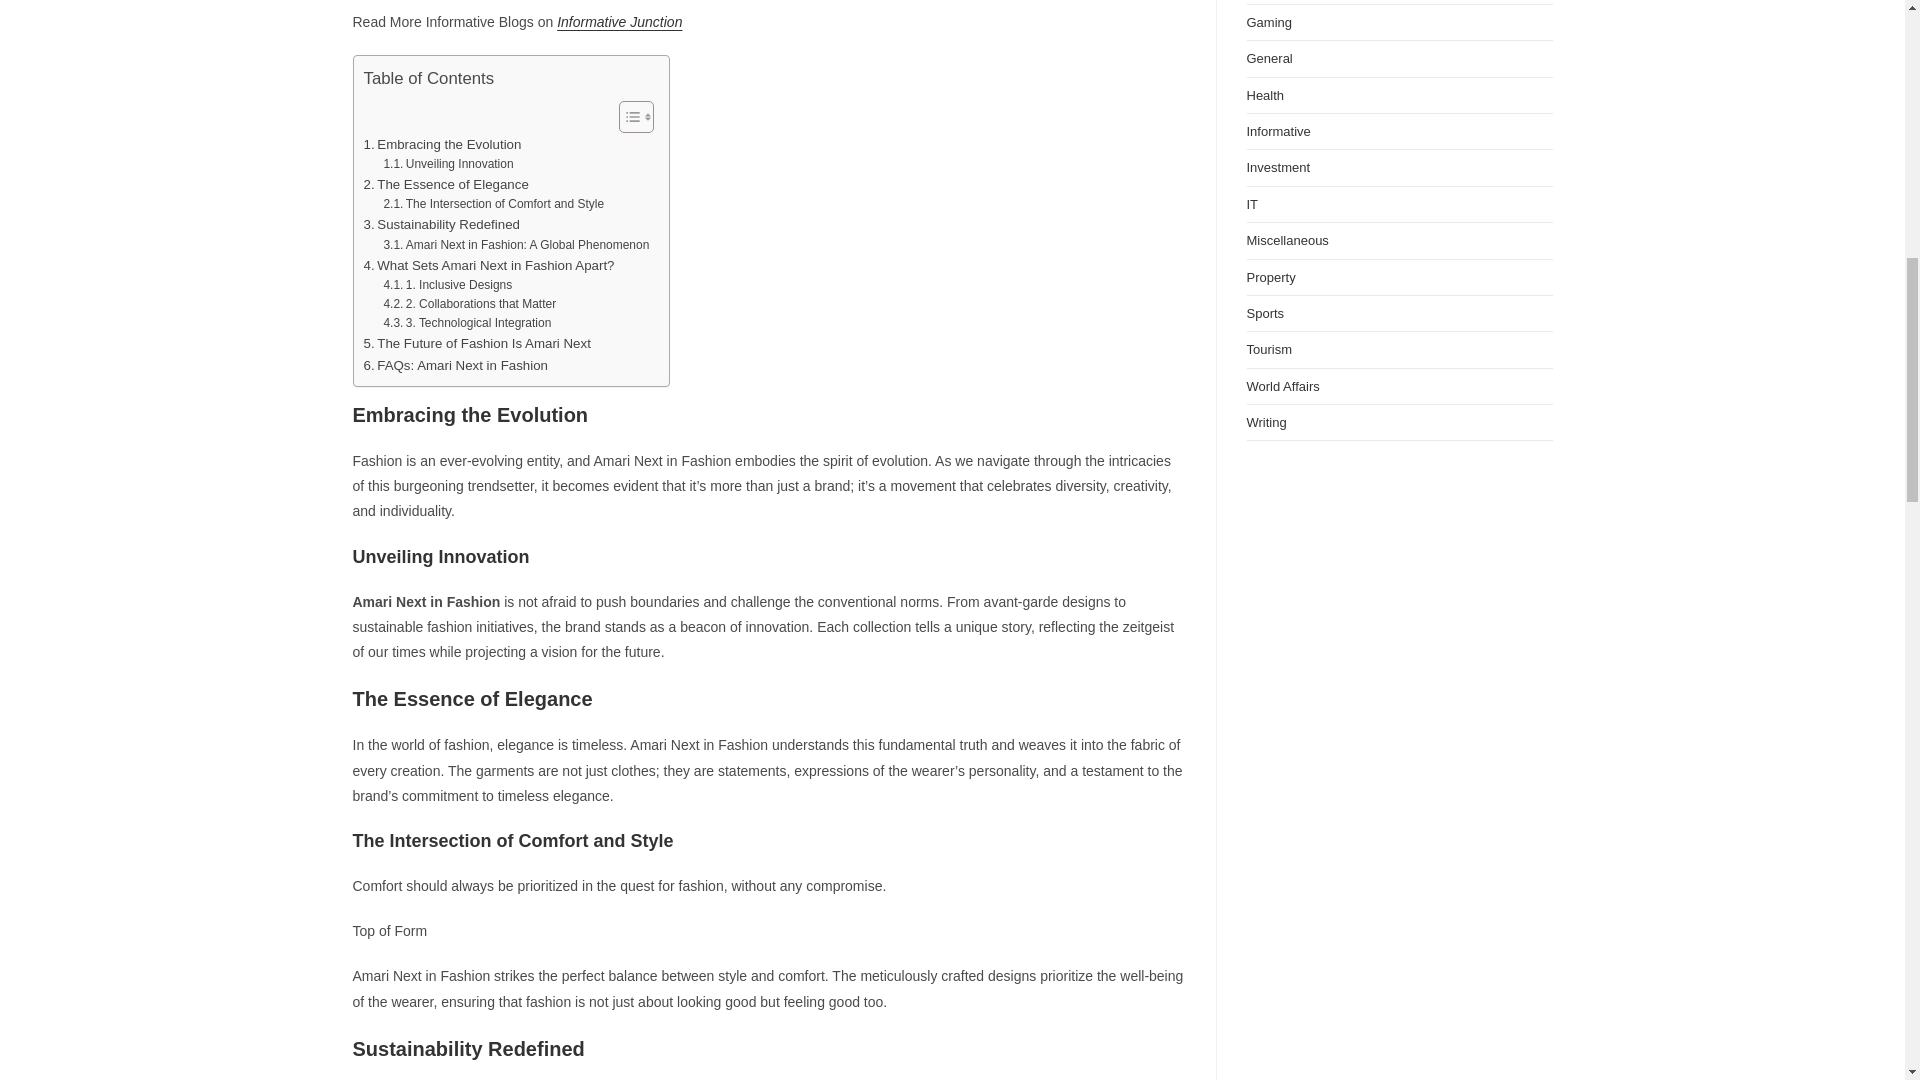 The height and width of the screenshot is (1080, 1920). I want to click on Embracing the Evolution, so click(443, 144).